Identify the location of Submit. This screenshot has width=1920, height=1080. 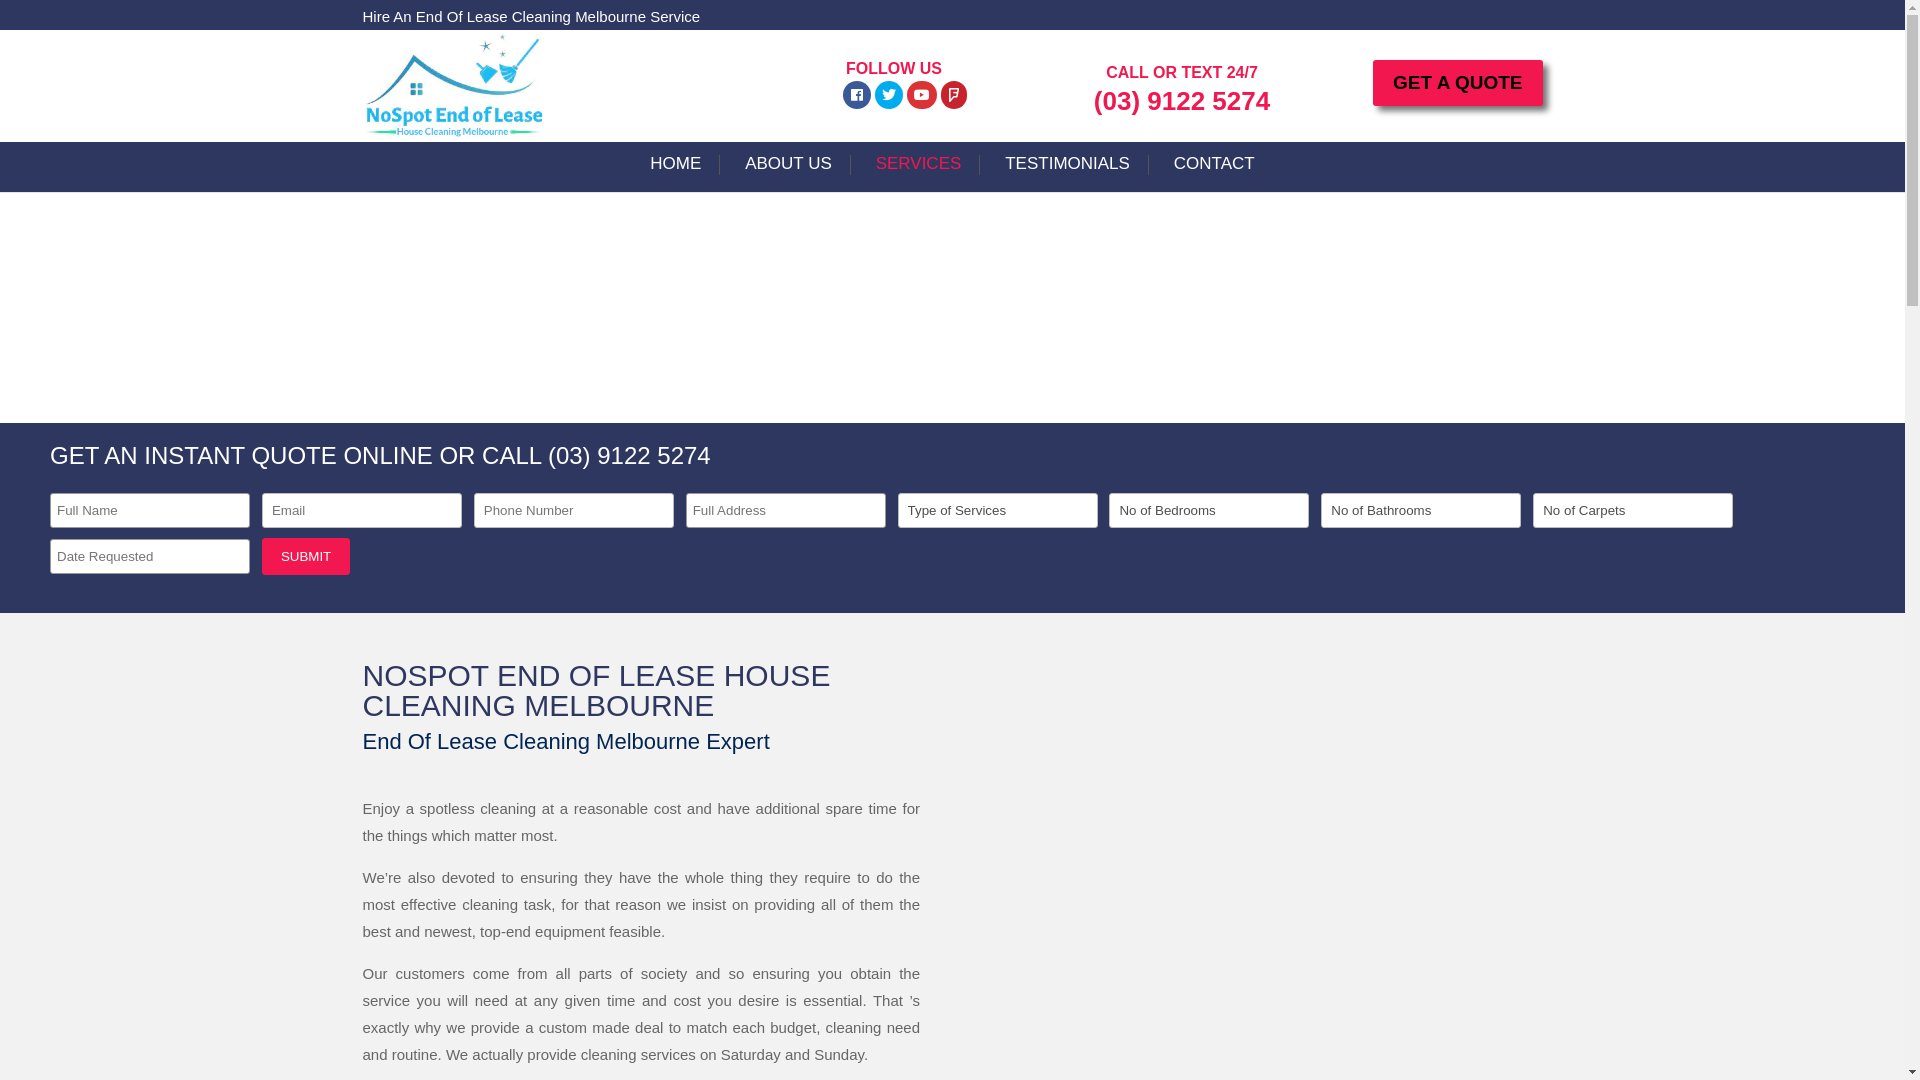
(306, 556).